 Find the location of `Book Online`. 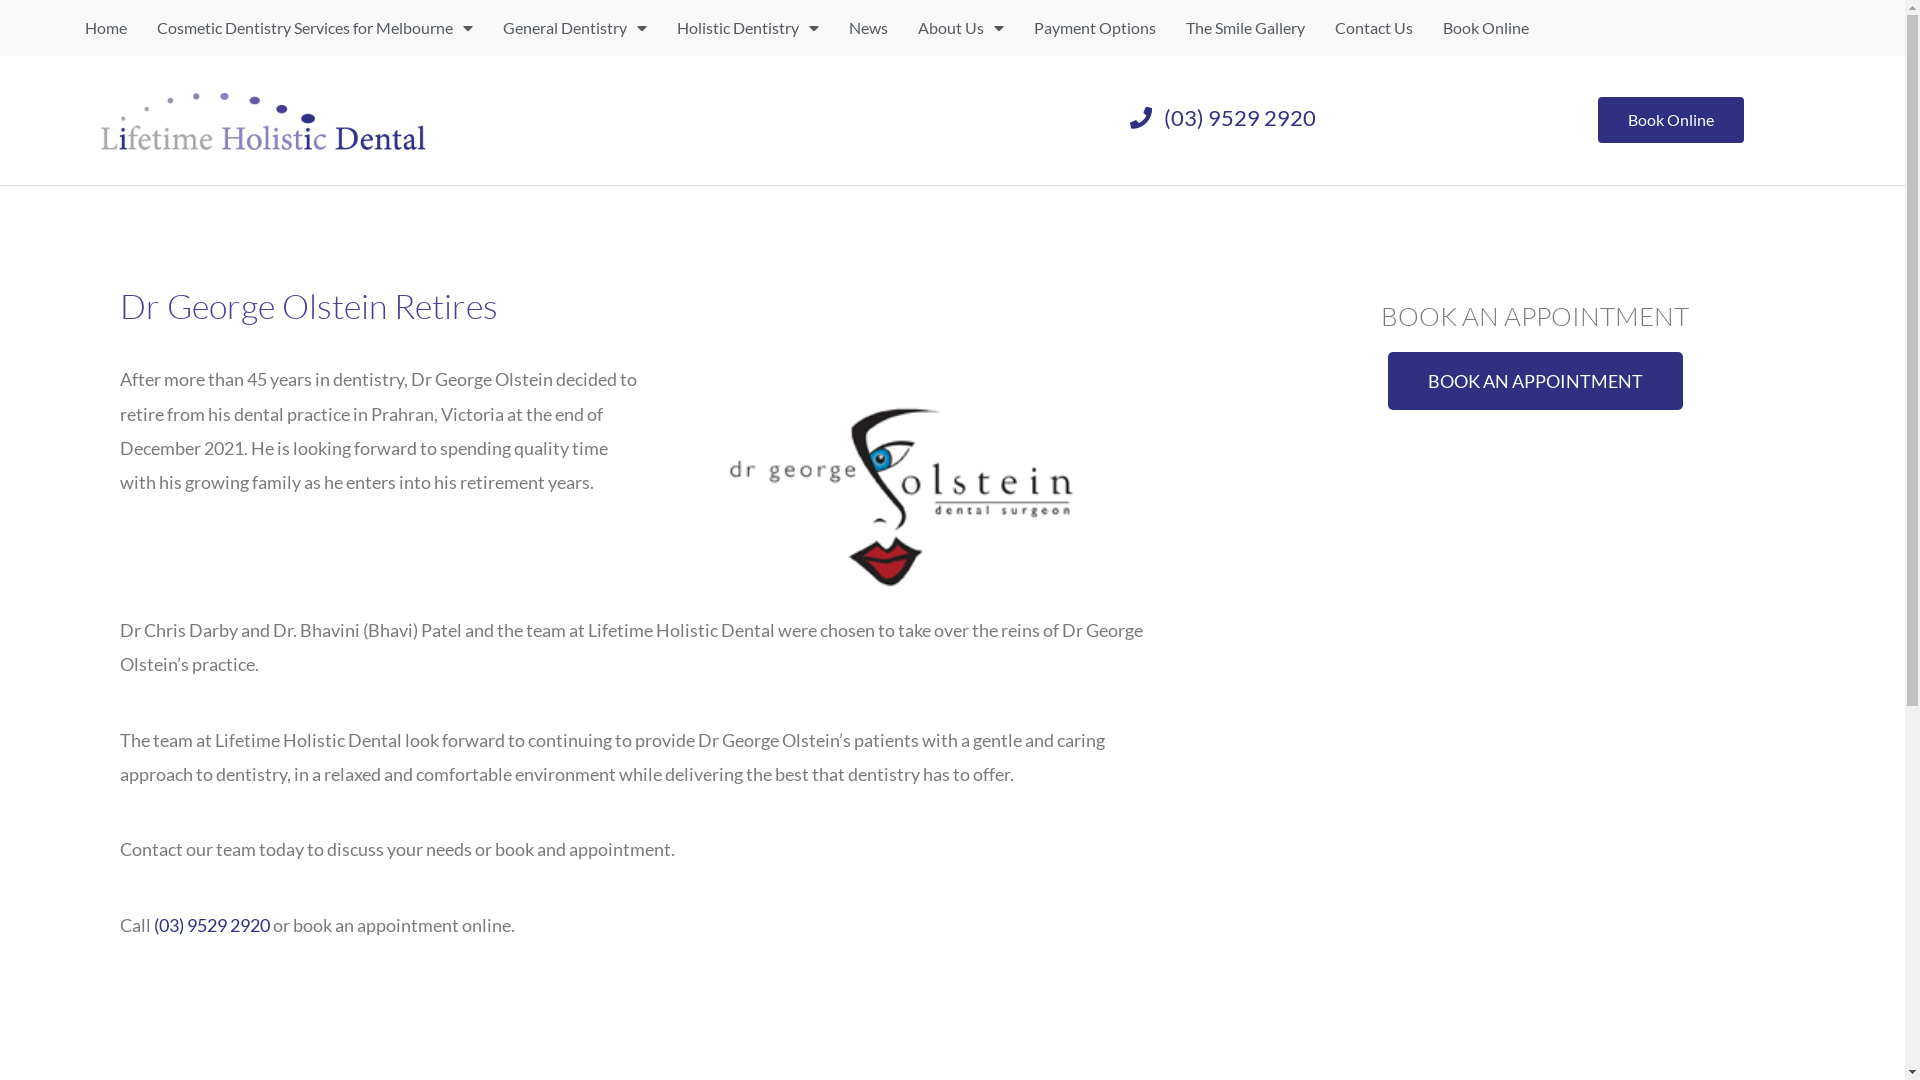

Book Online is located at coordinates (1486, 28).